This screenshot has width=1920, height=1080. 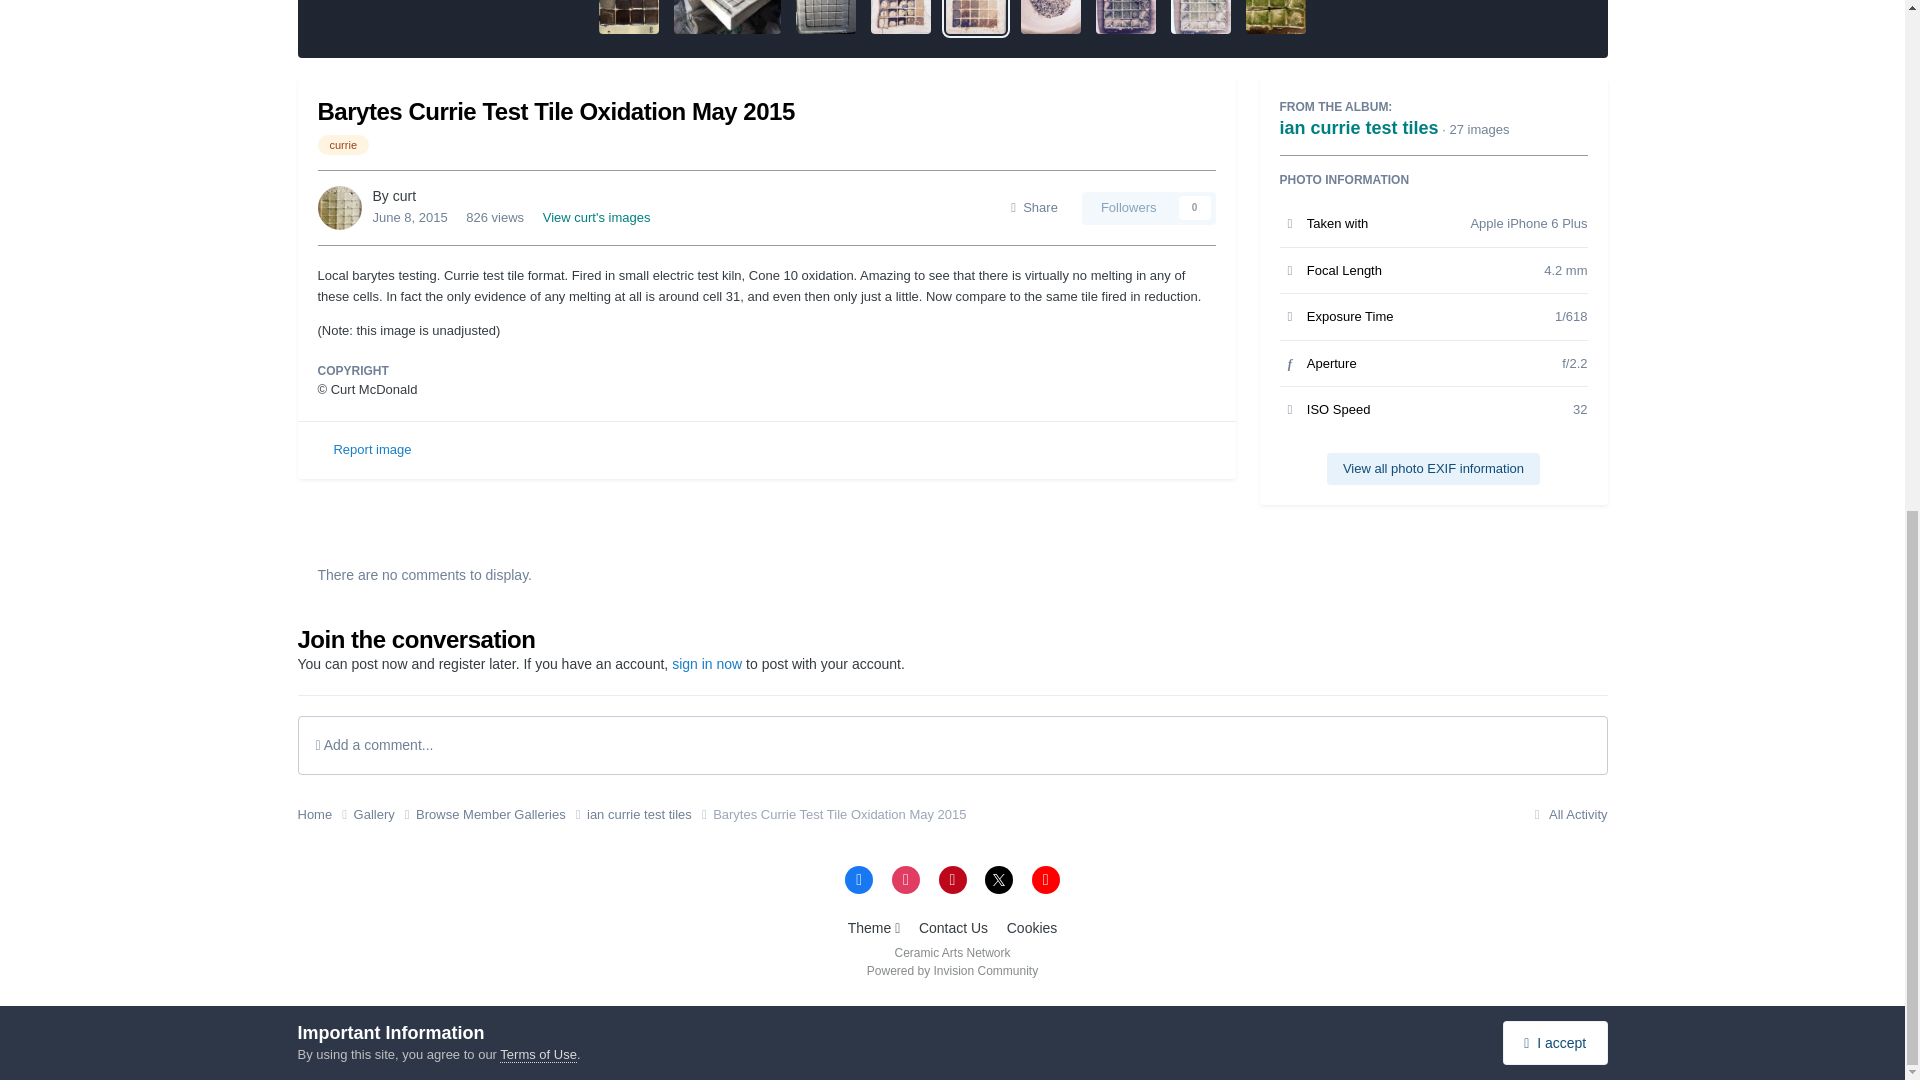 What do you see at coordinates (901, 16) in the screenshot?
I see `View the image Barytes Currie Test Tile Reduction May 2015` at bounding box center [901, 16].